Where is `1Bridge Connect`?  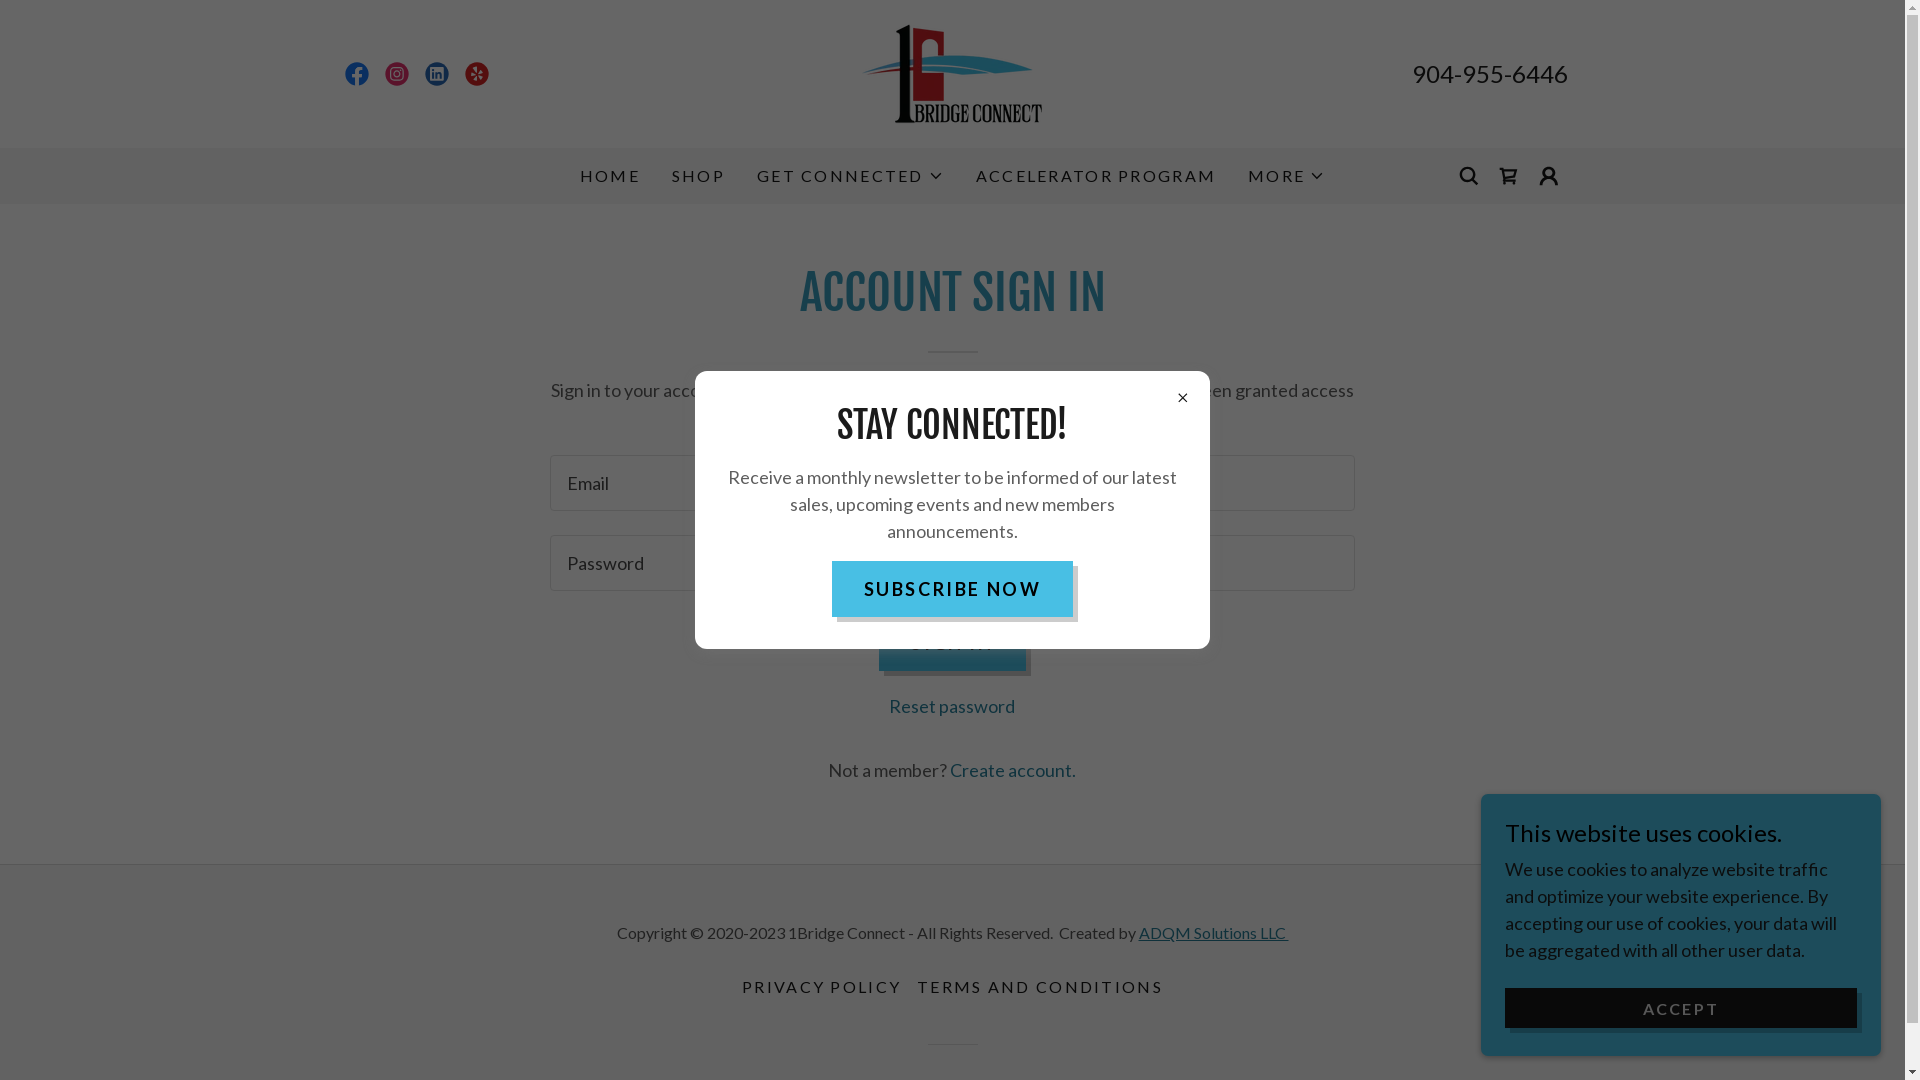 1Bridge Connect is located at coordinates (952, 72).